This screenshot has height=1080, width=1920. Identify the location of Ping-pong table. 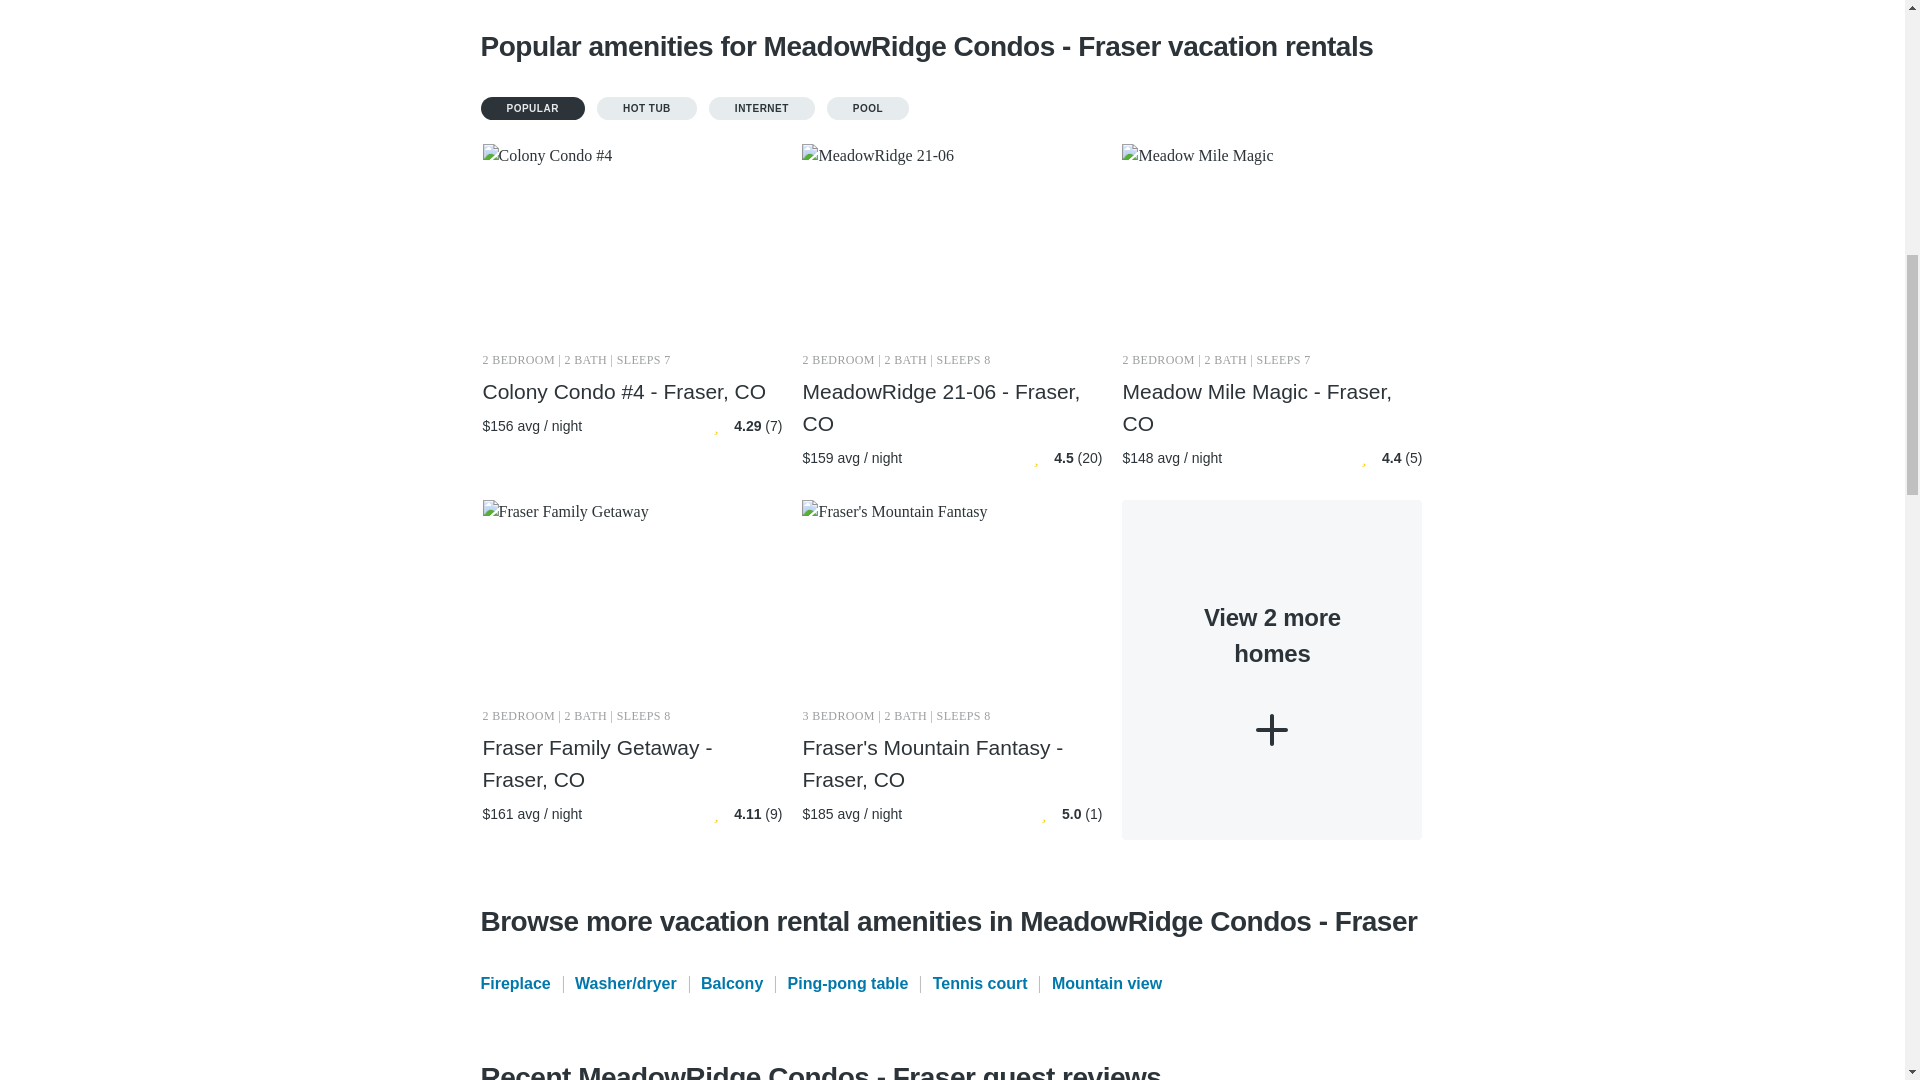
(848, 984).